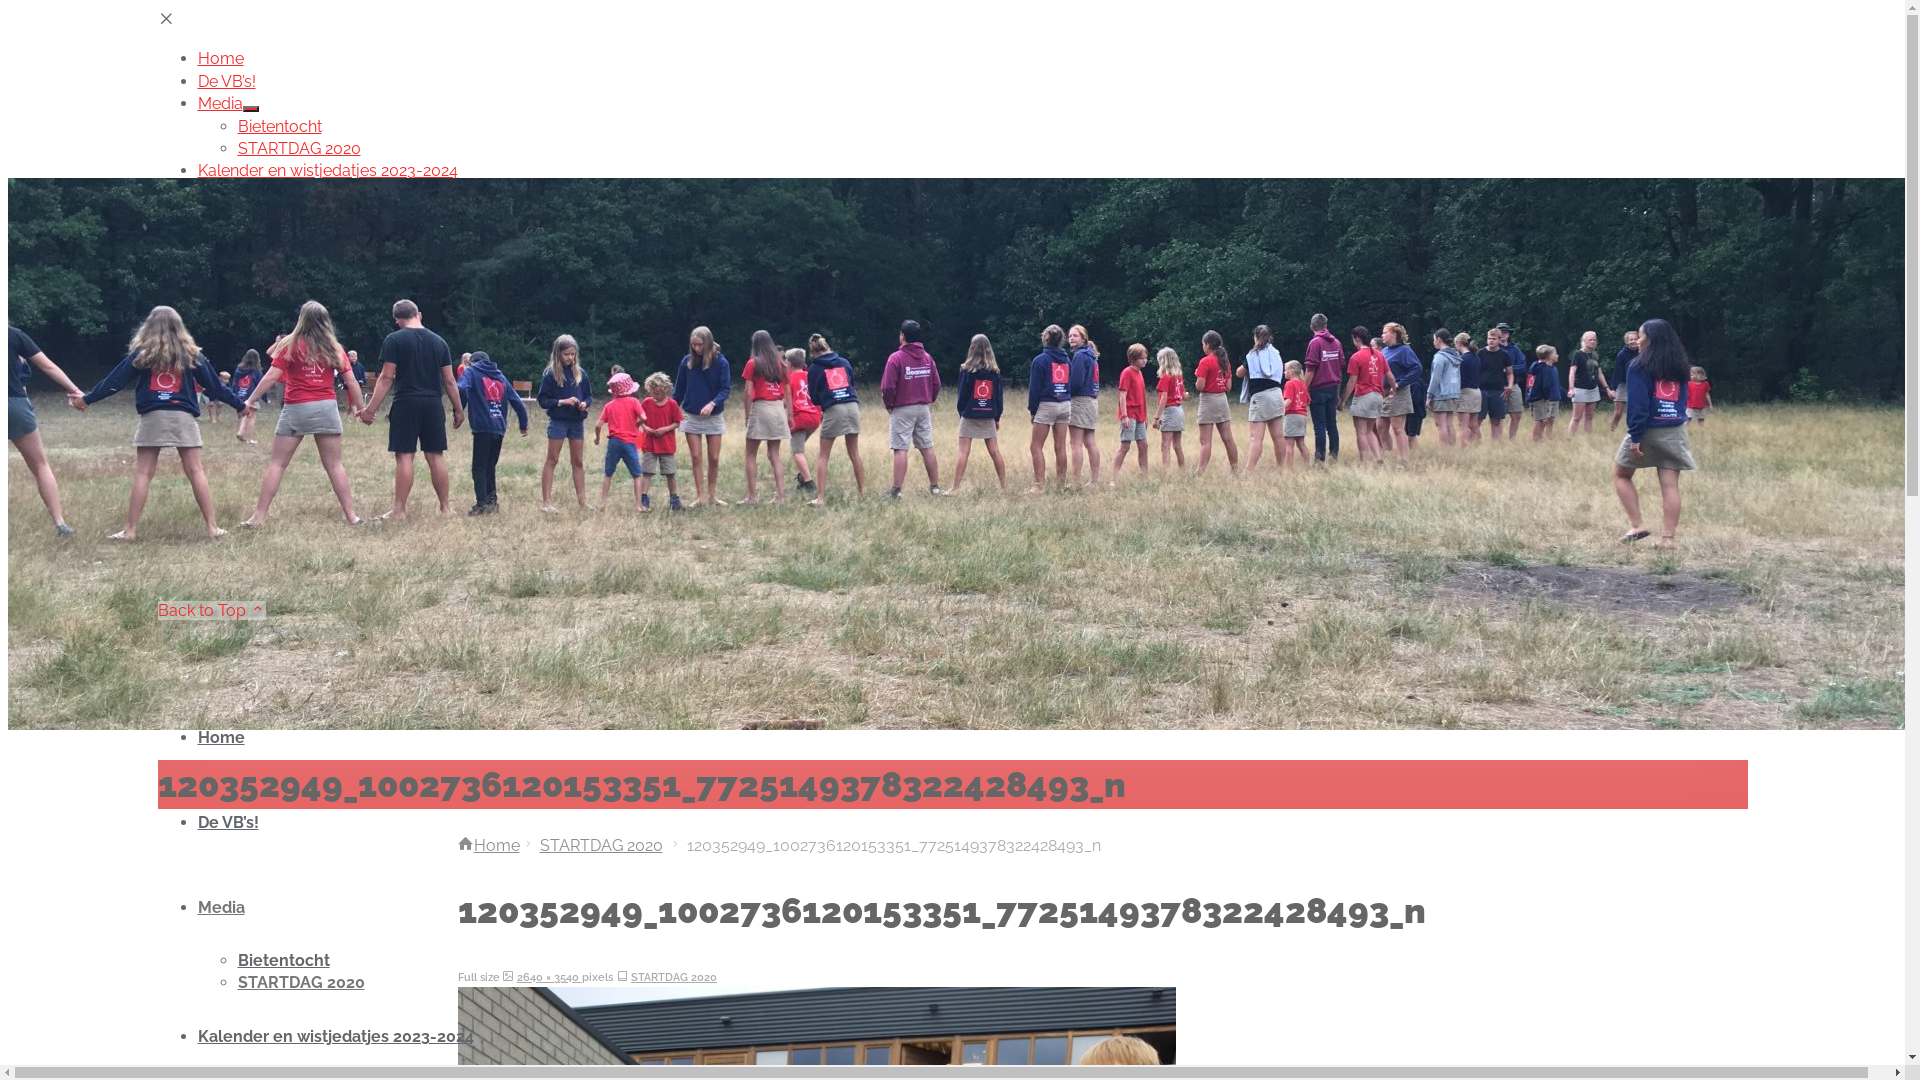 The width and height of the screenshot is (1920, 1080). What do you see at coordinates (227, 372) in the screenshot?
I see `Contact` at bounding box center [227, 372].